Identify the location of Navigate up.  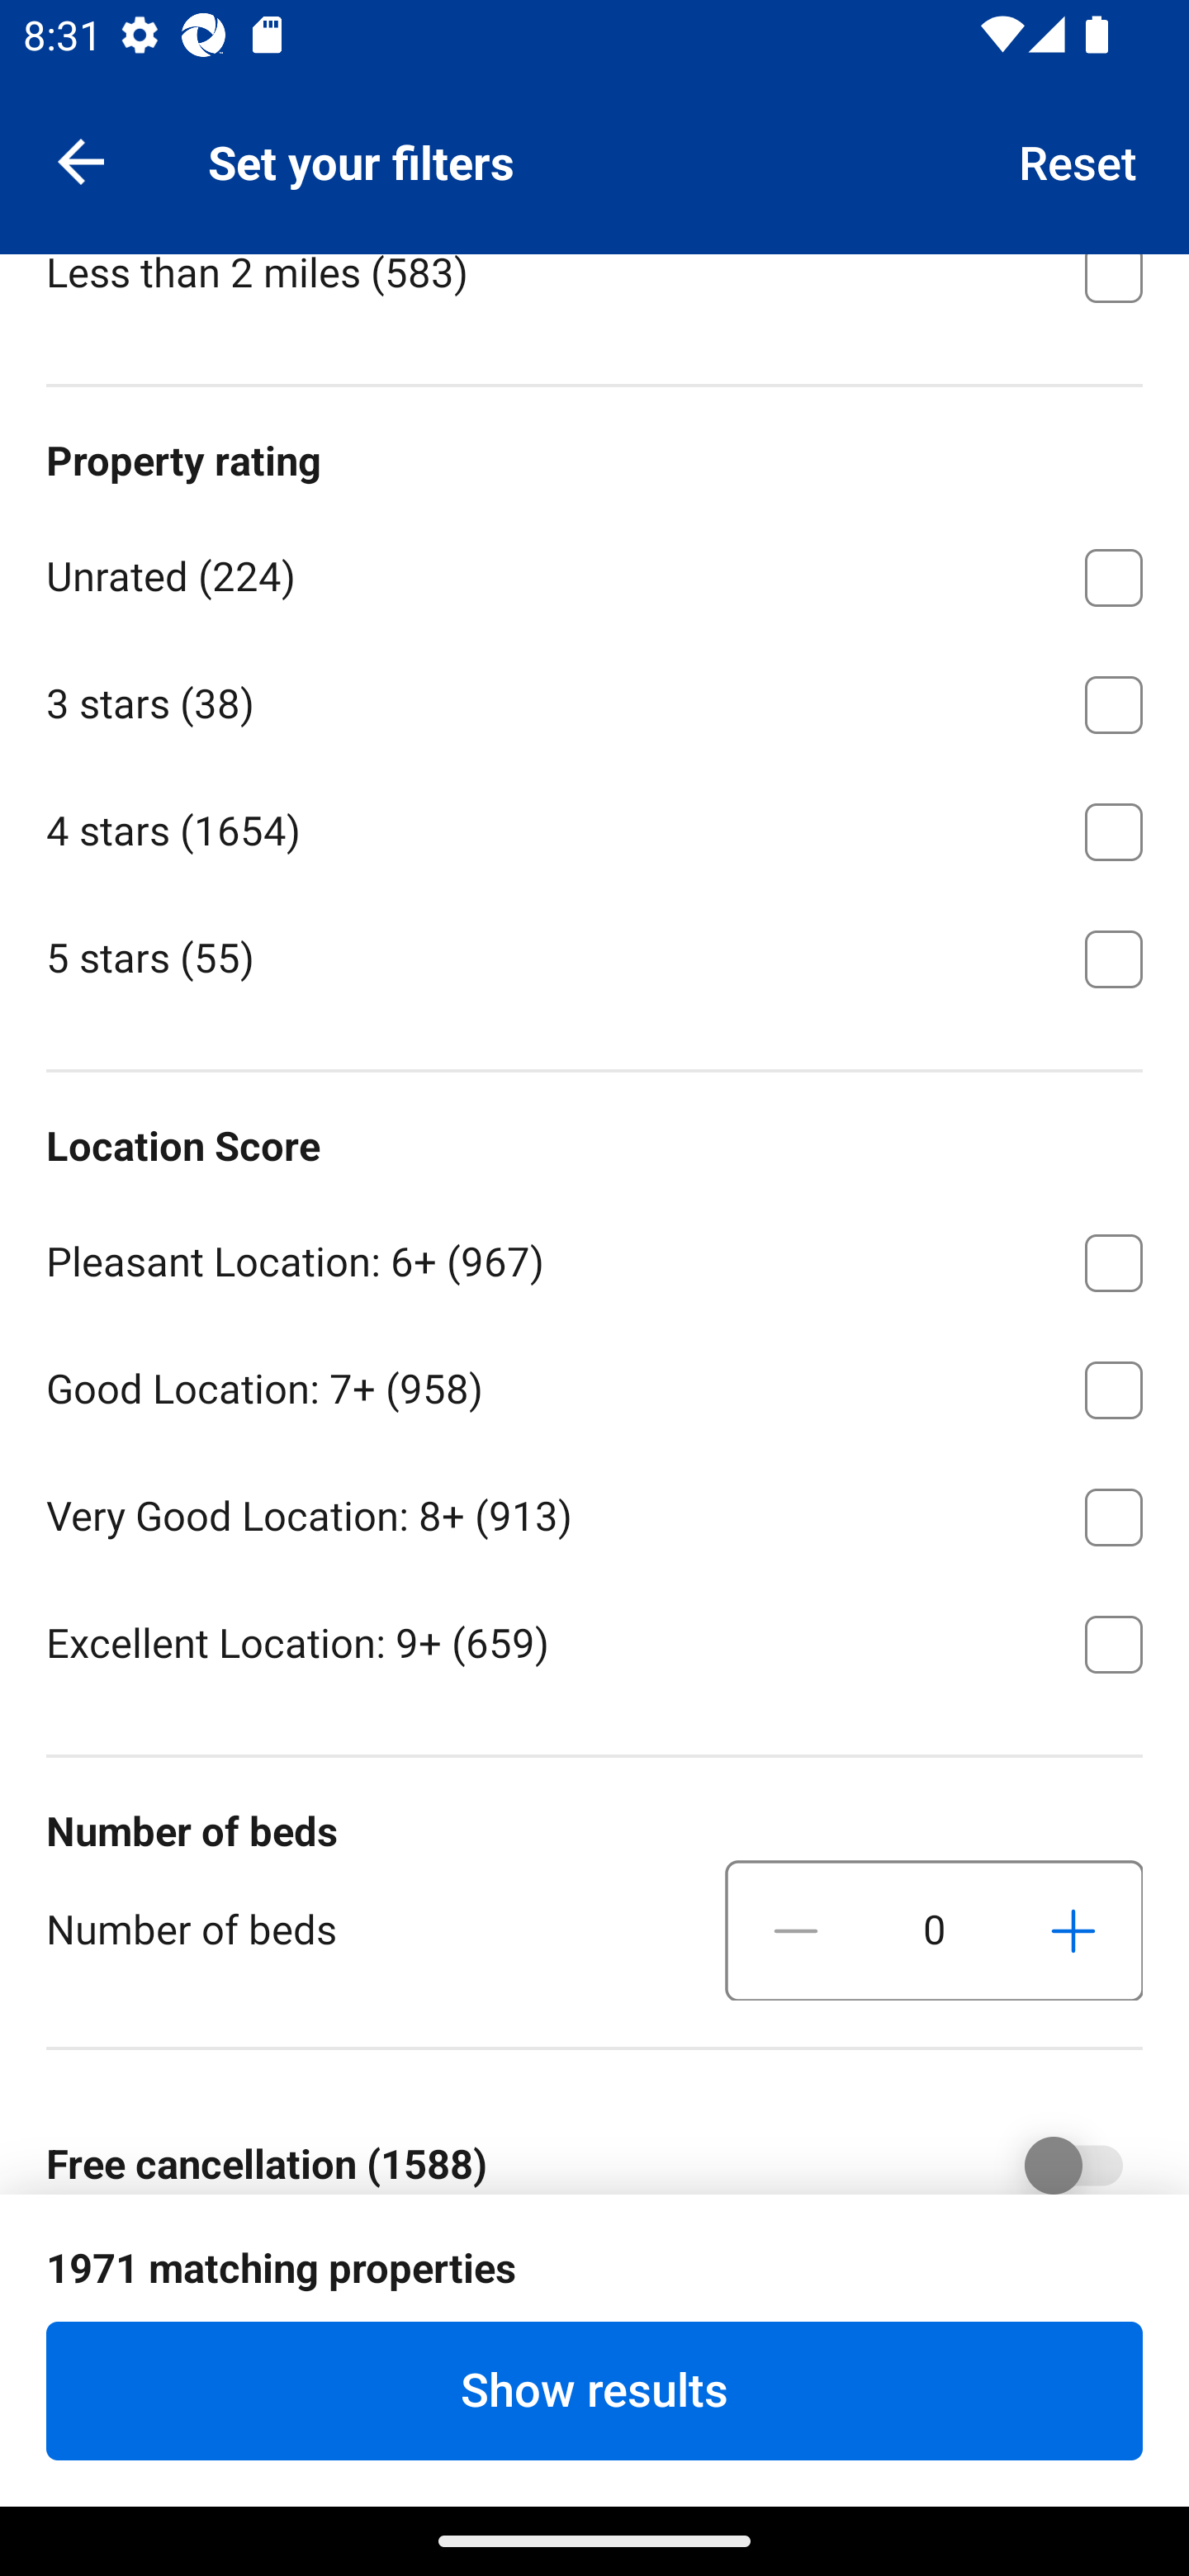
(81, 160).